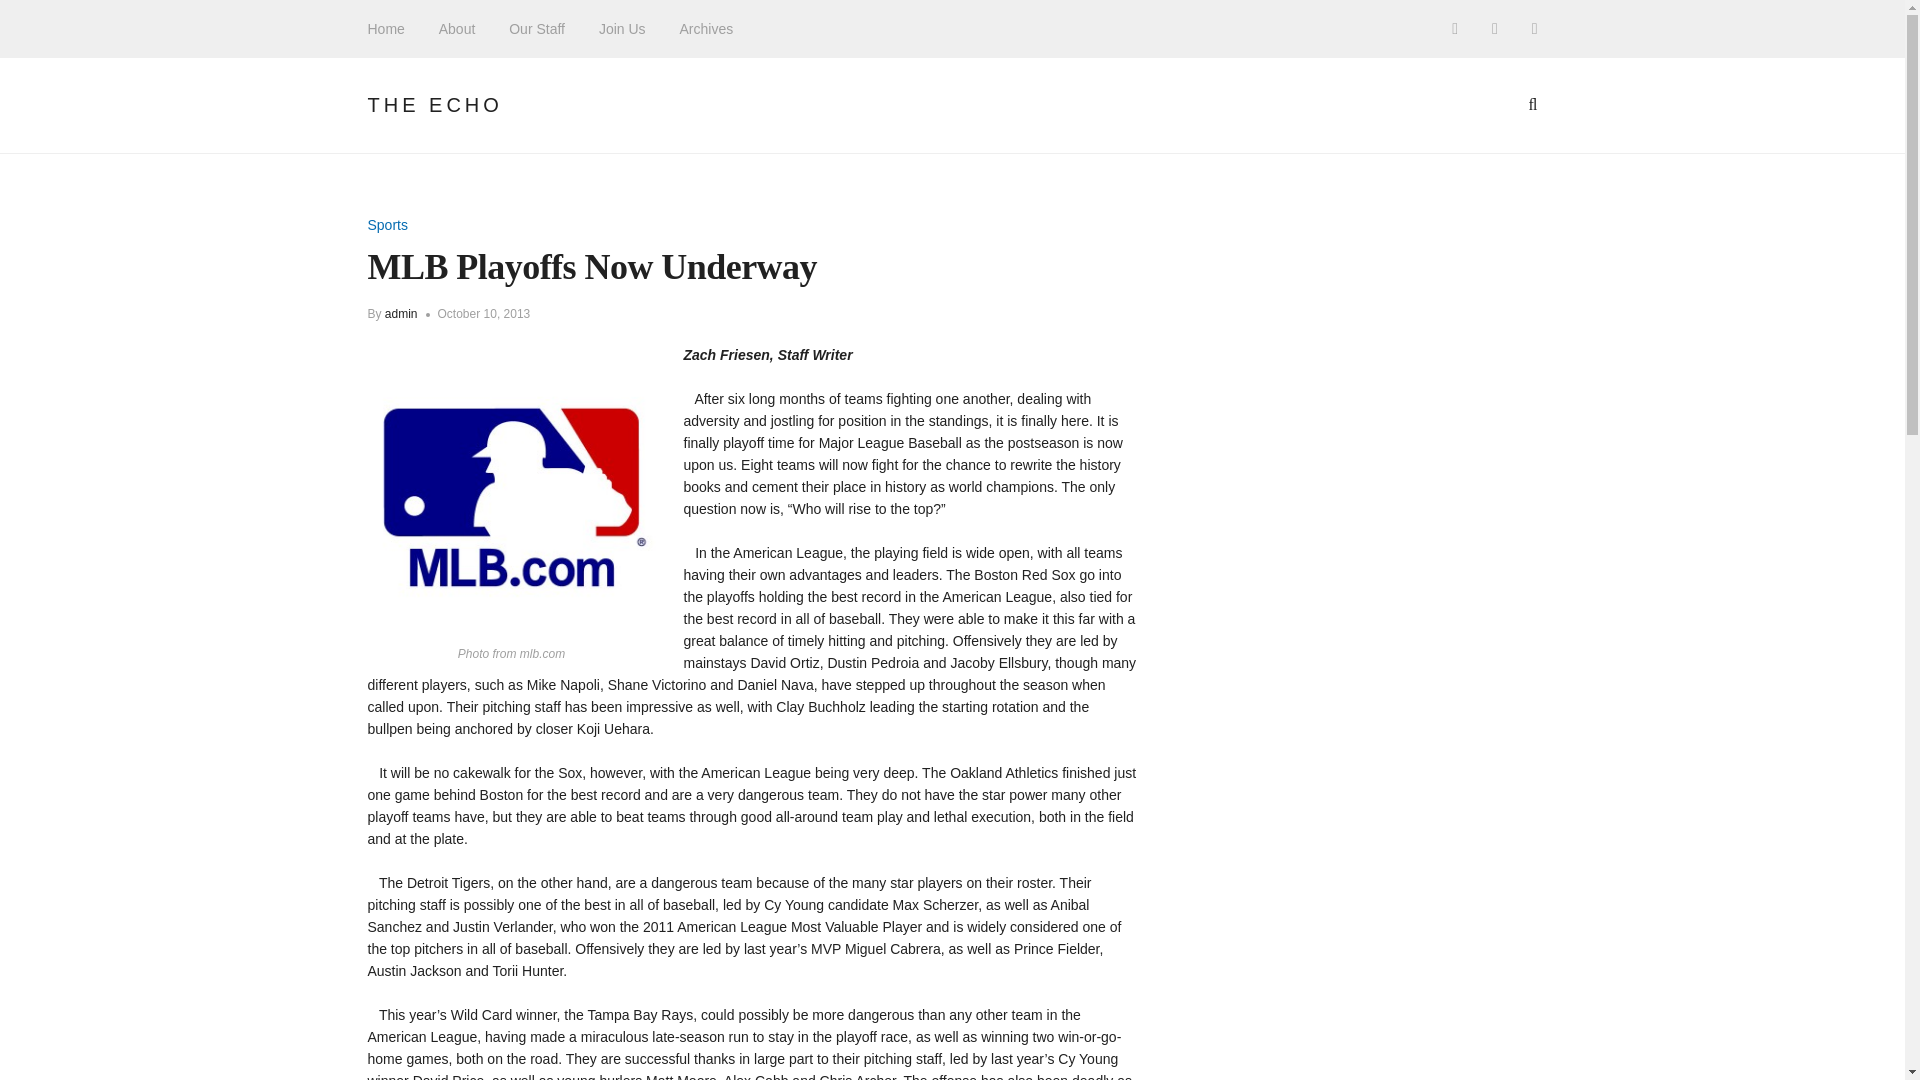  Describe the element at coordinates (402, 313) in the screenshot. I see `admin` at that location.